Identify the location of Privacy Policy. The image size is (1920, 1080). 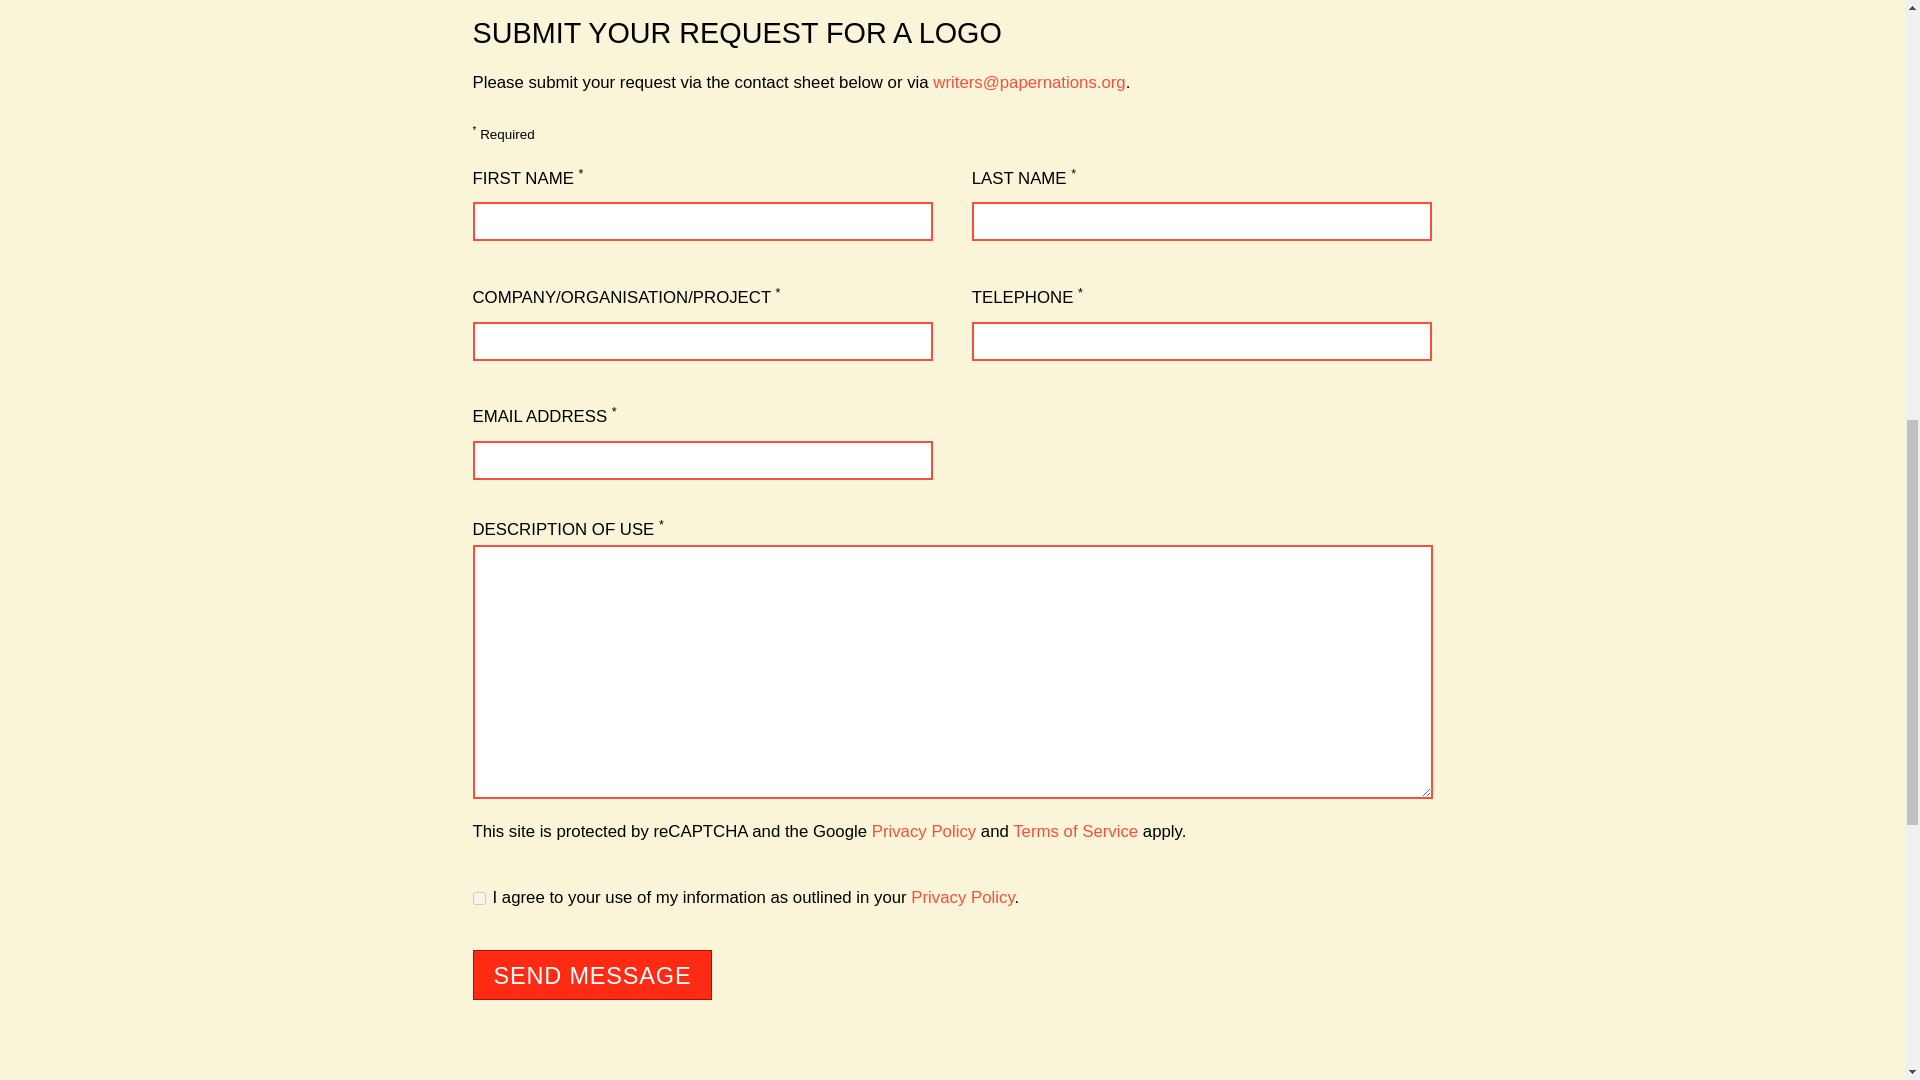
(962, 897).